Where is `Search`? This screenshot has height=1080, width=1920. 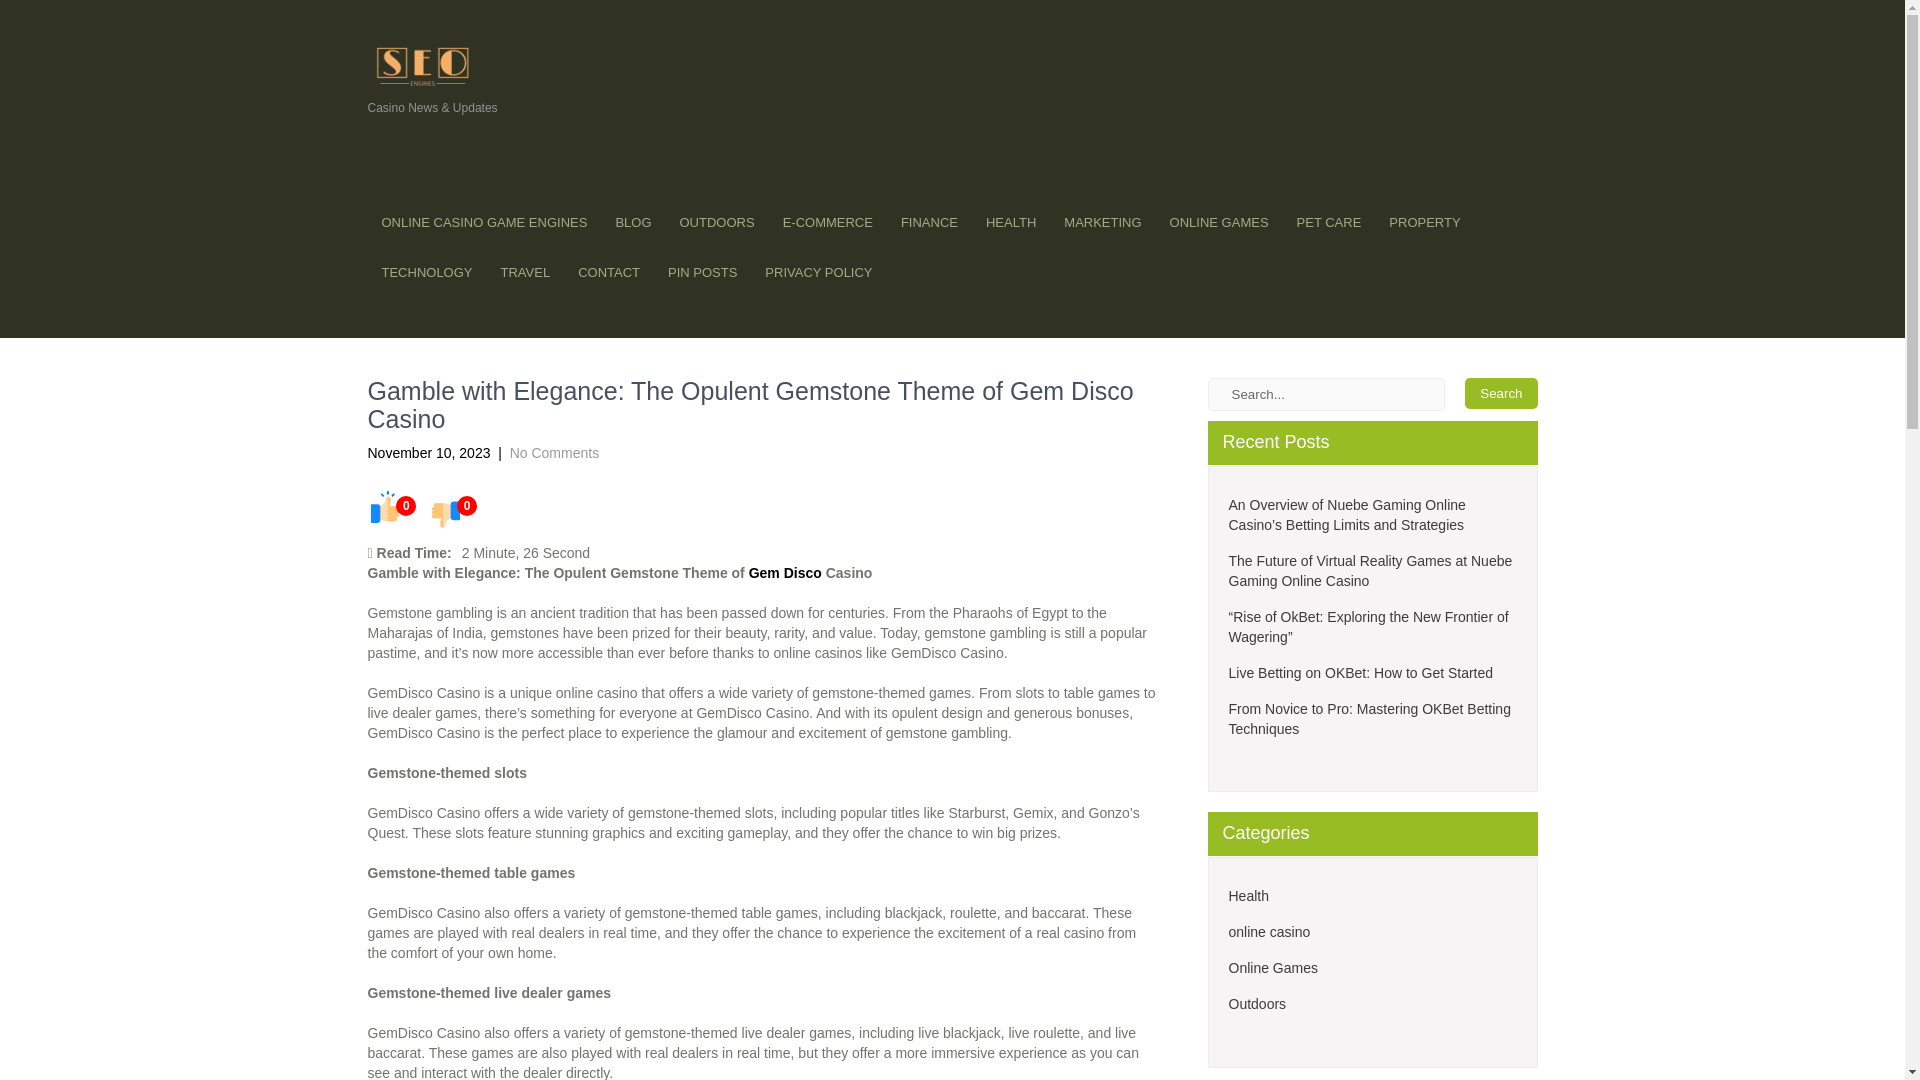
Search is located at coordinates (1500, 394).